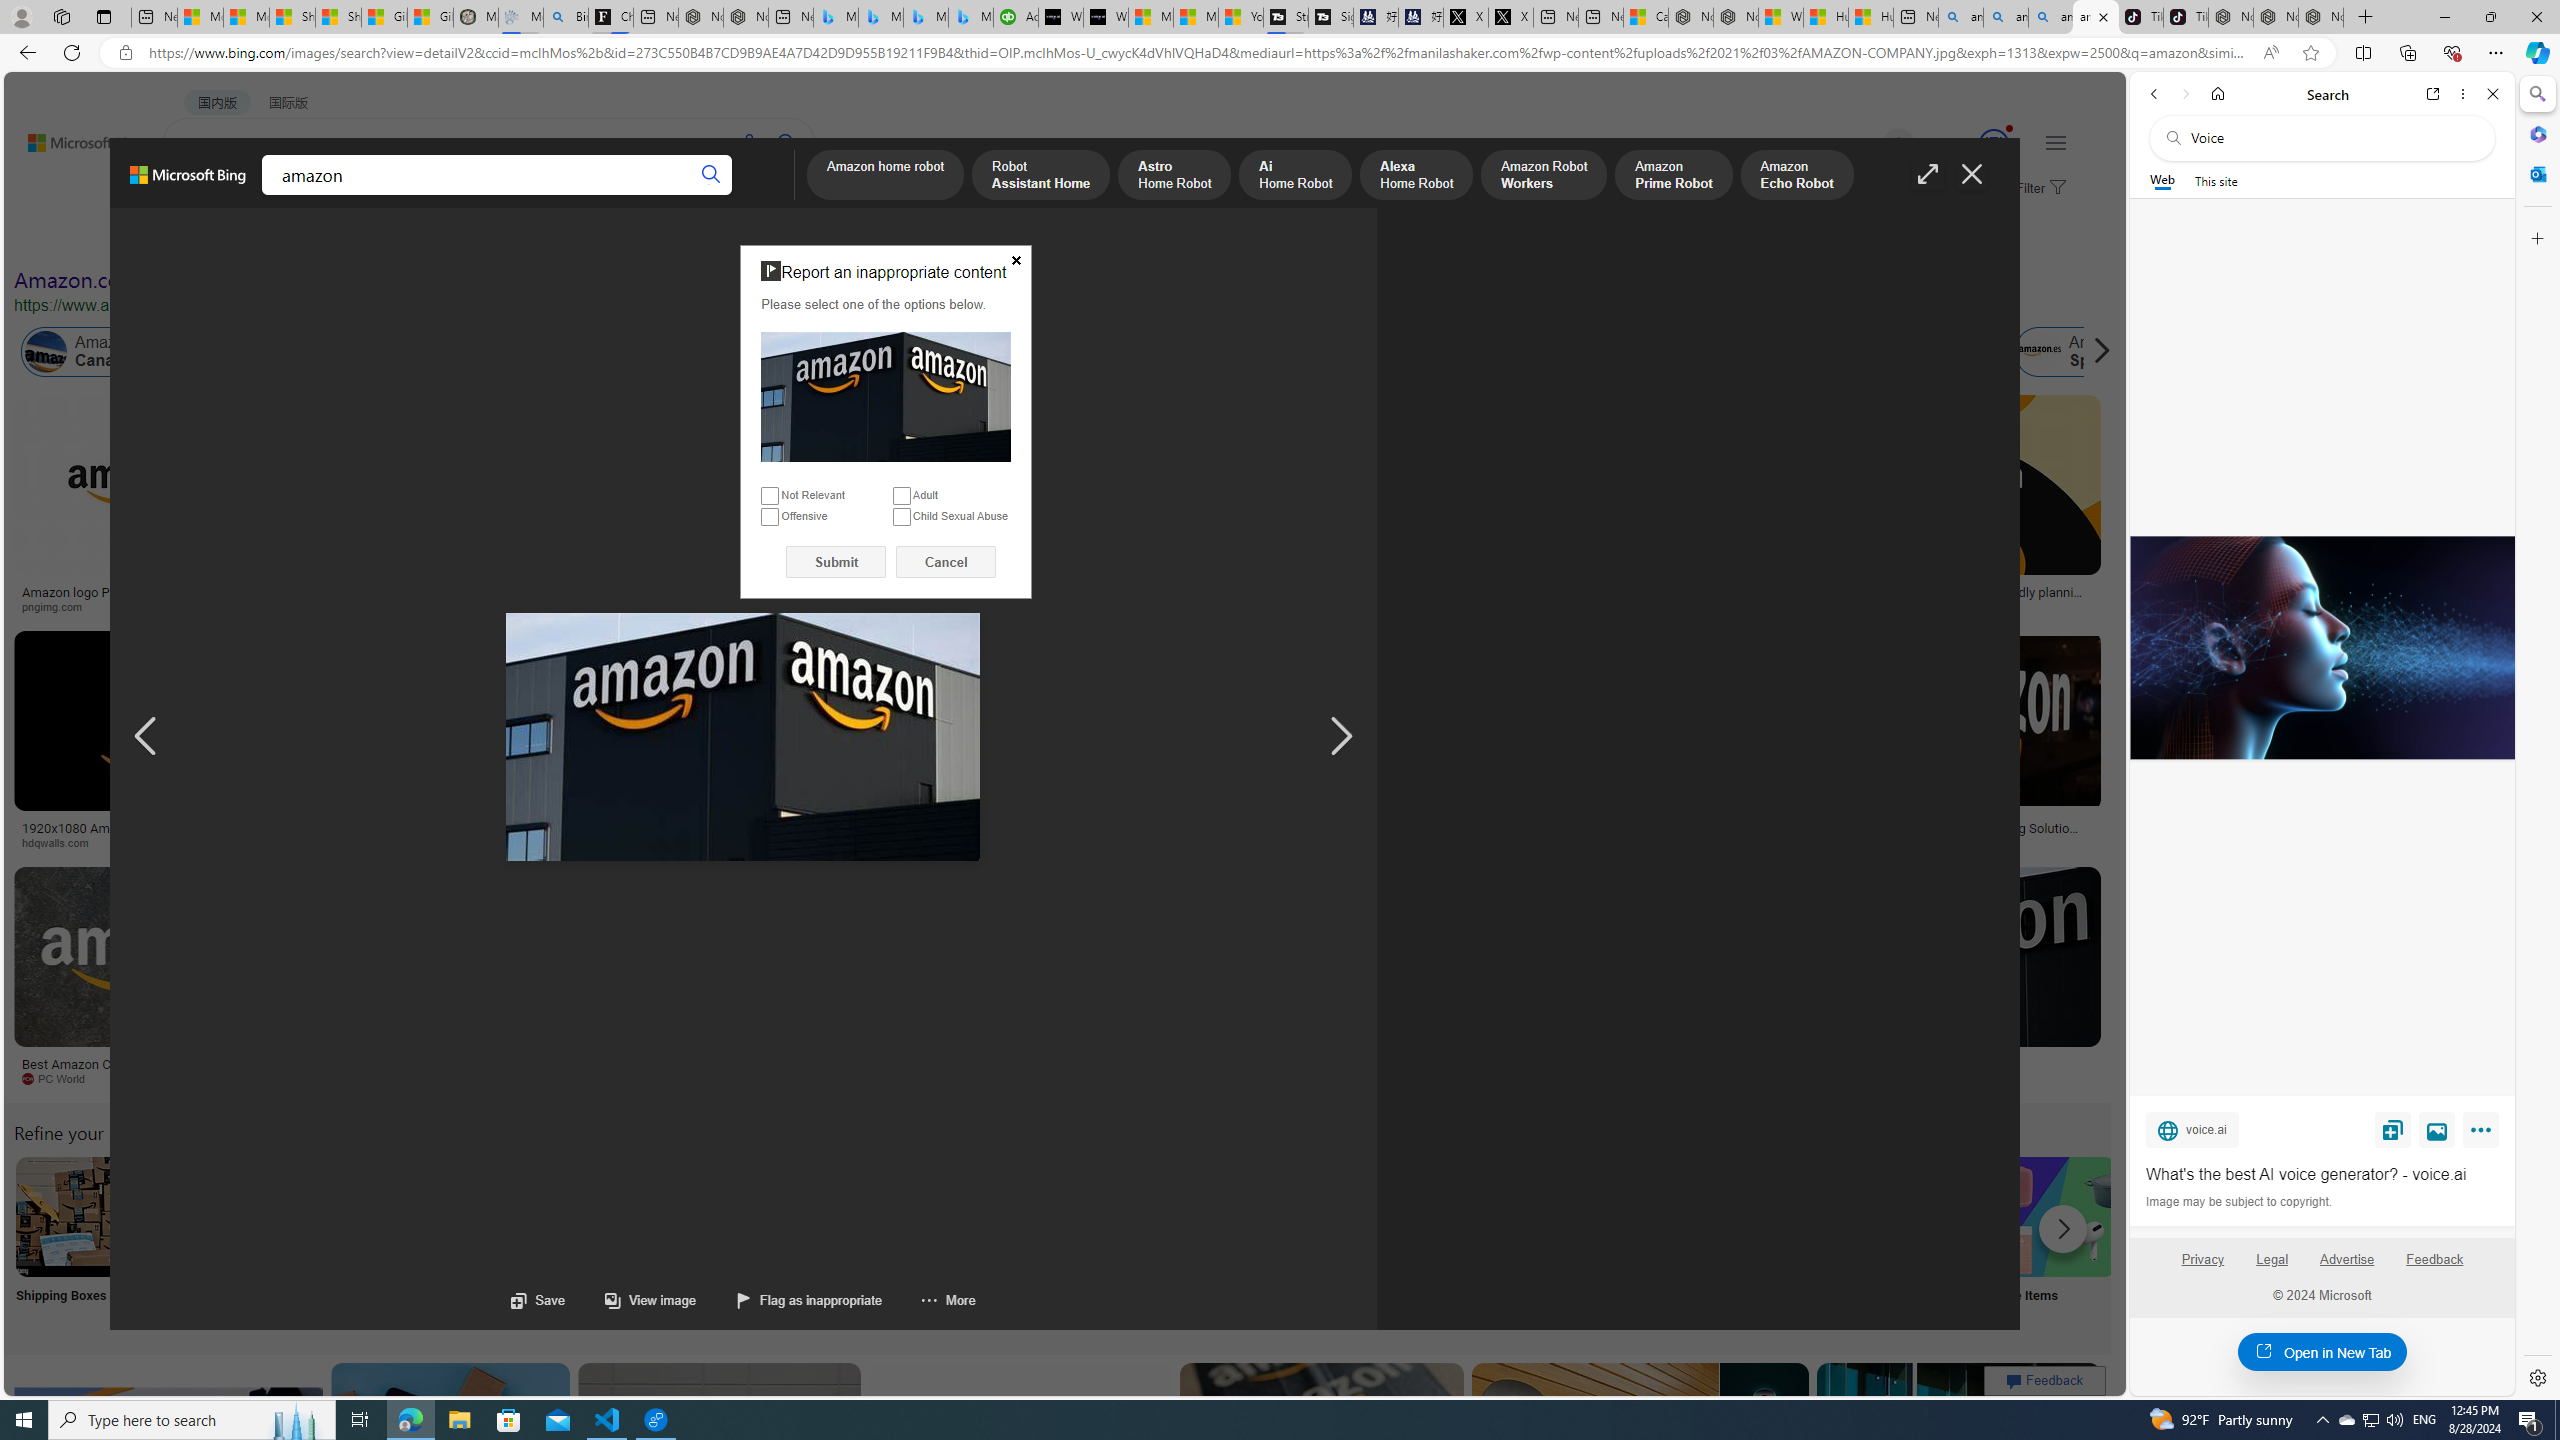 The width and height of the screenshot is (2560, 1440). Describe the element at coordinates (1970, 144) in the screenshot. I see `Microsoft Rewards 135` at that location.